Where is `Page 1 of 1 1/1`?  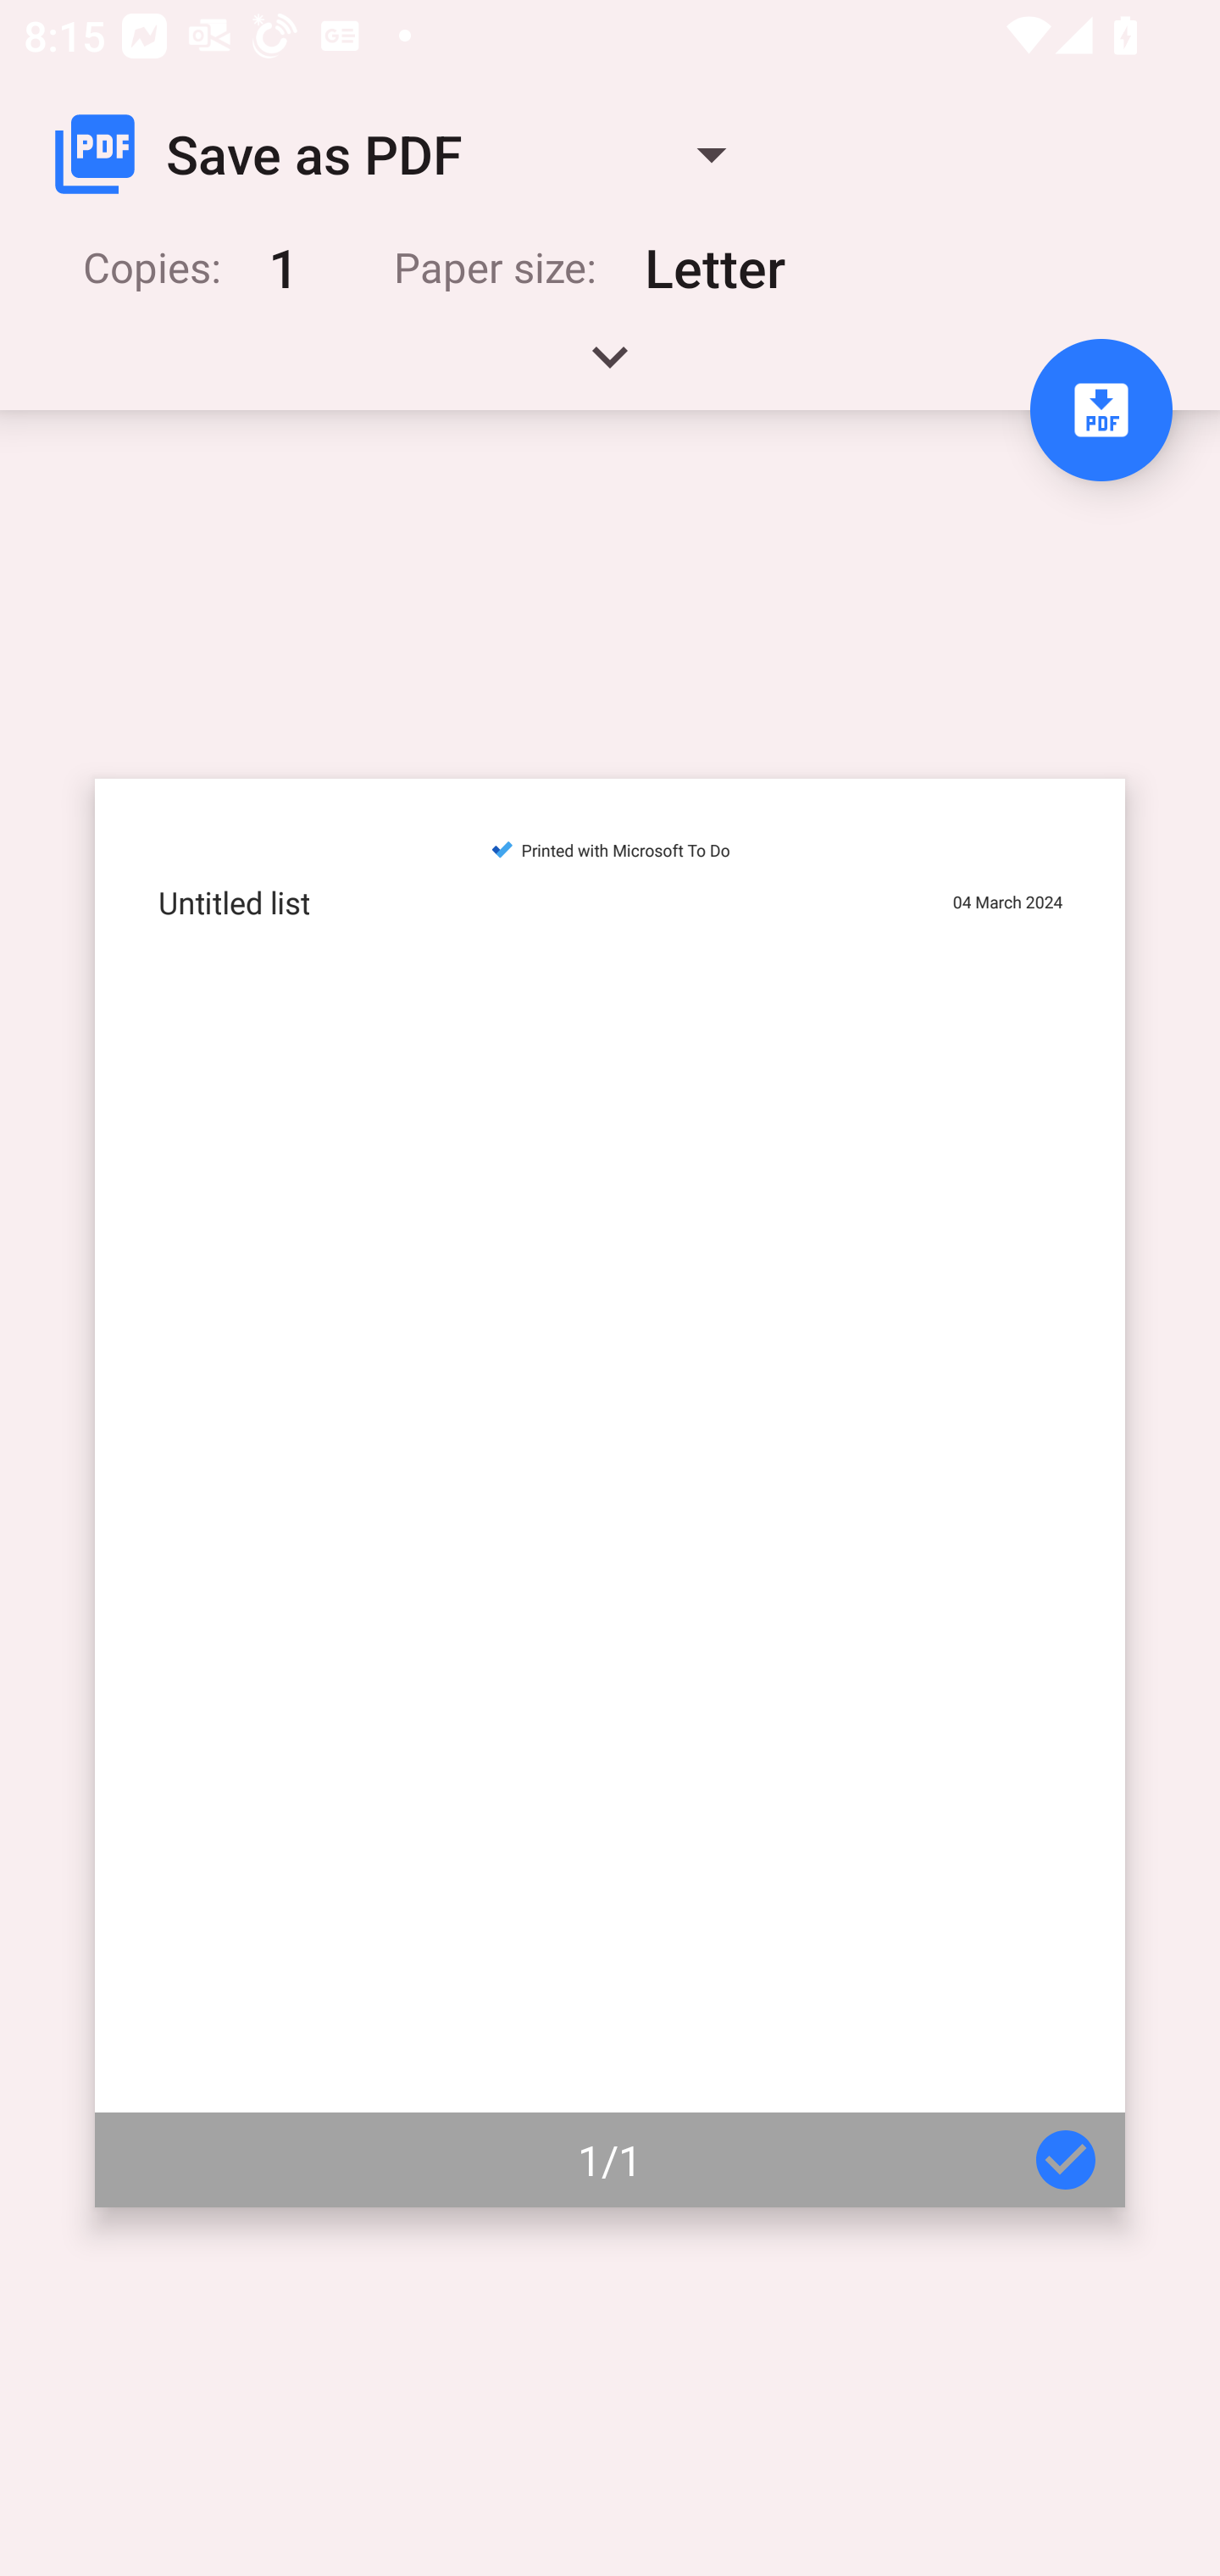 Page 1 of 1 1/1 is located at coordinates (610, 1493).